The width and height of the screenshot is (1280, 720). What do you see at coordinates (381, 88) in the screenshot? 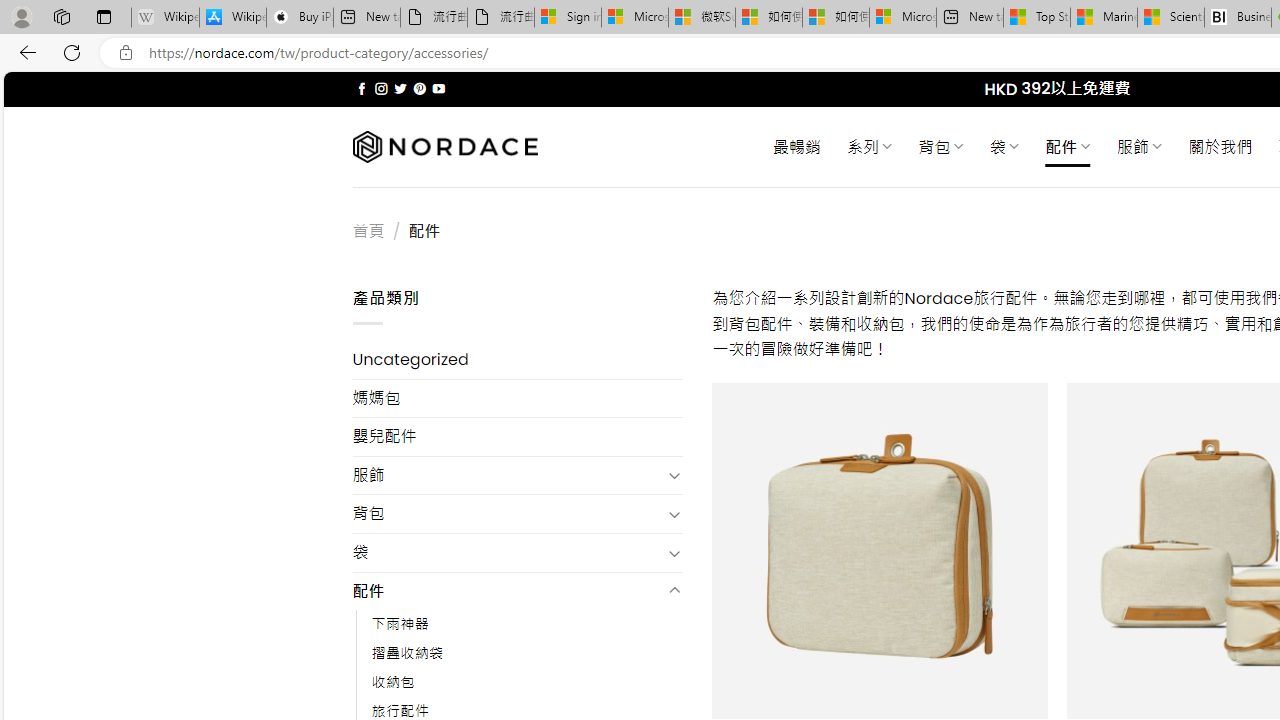
I see `Follow on Instagram` at bounding box center [381, 88].